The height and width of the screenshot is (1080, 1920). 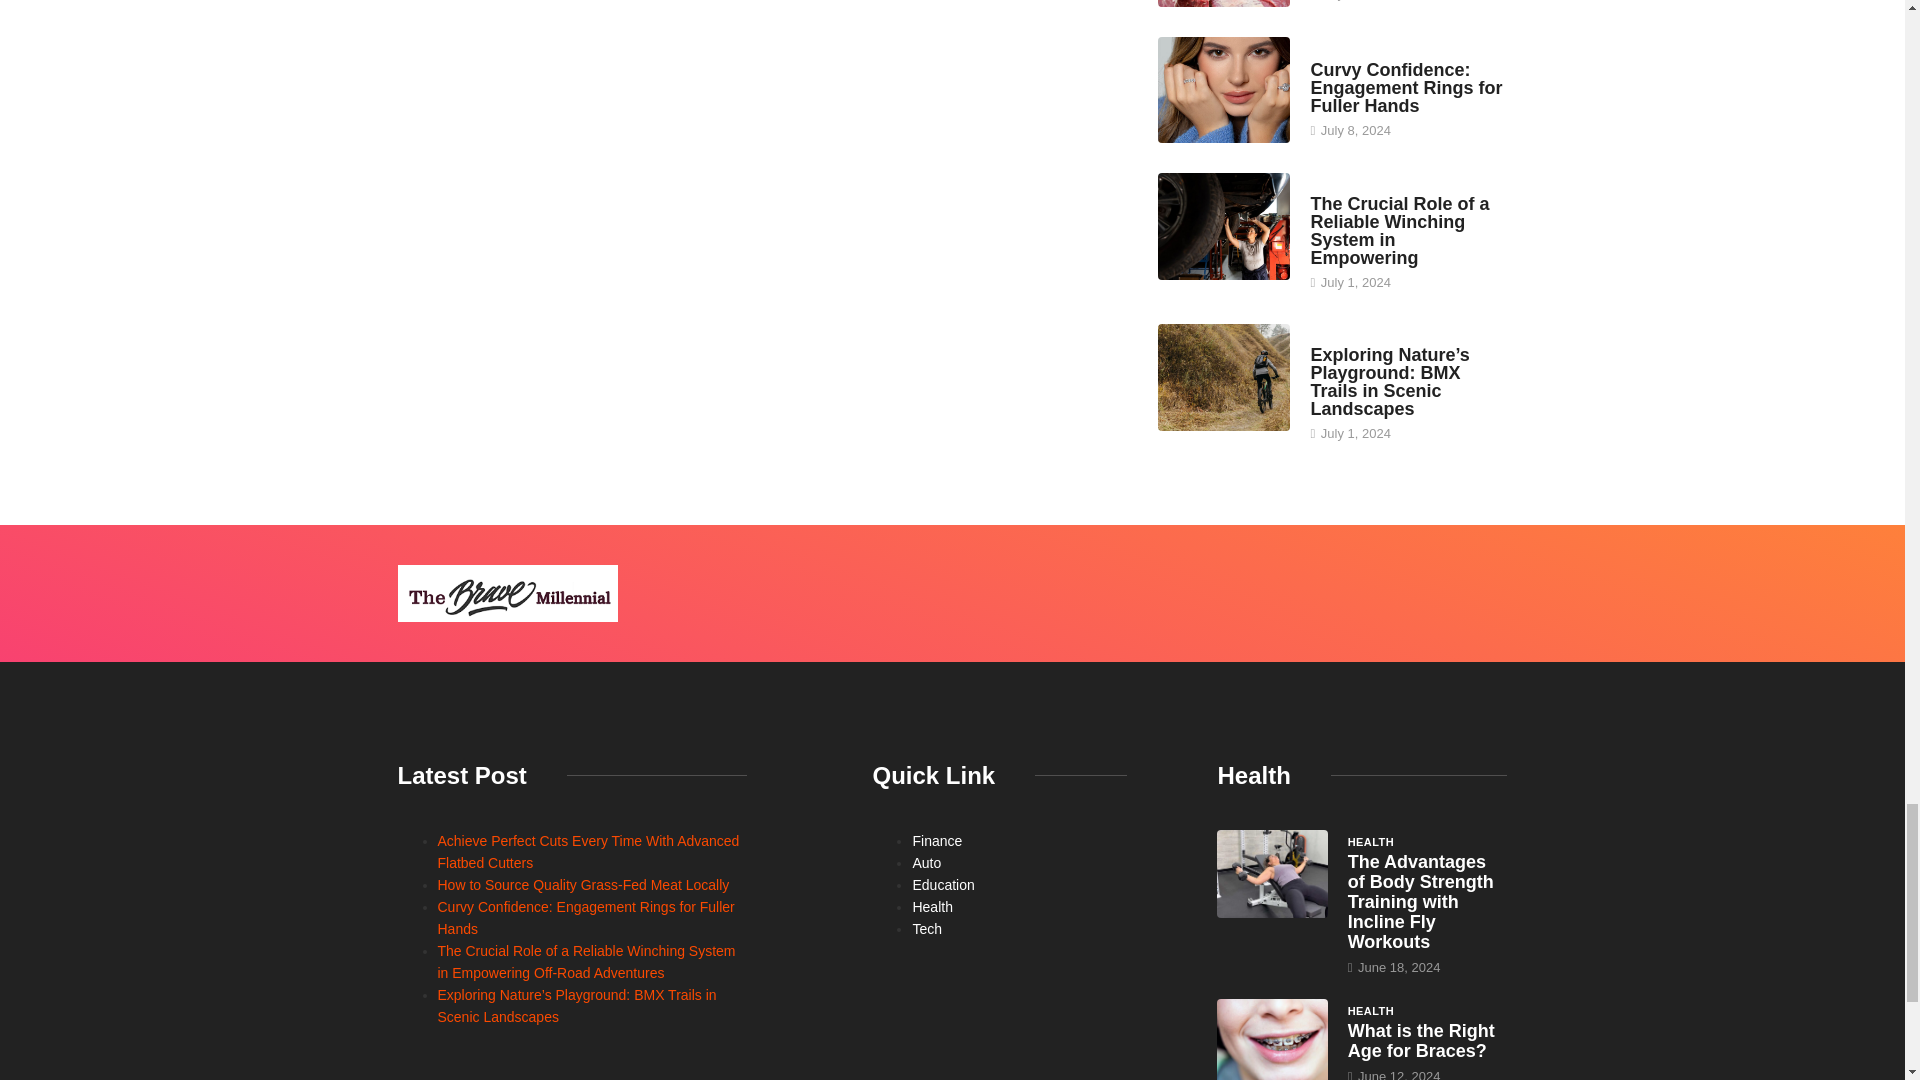 I want to click on Curvy Confidence: Engagement Rings for Fuller Hands, so click(x=1224, y=89).